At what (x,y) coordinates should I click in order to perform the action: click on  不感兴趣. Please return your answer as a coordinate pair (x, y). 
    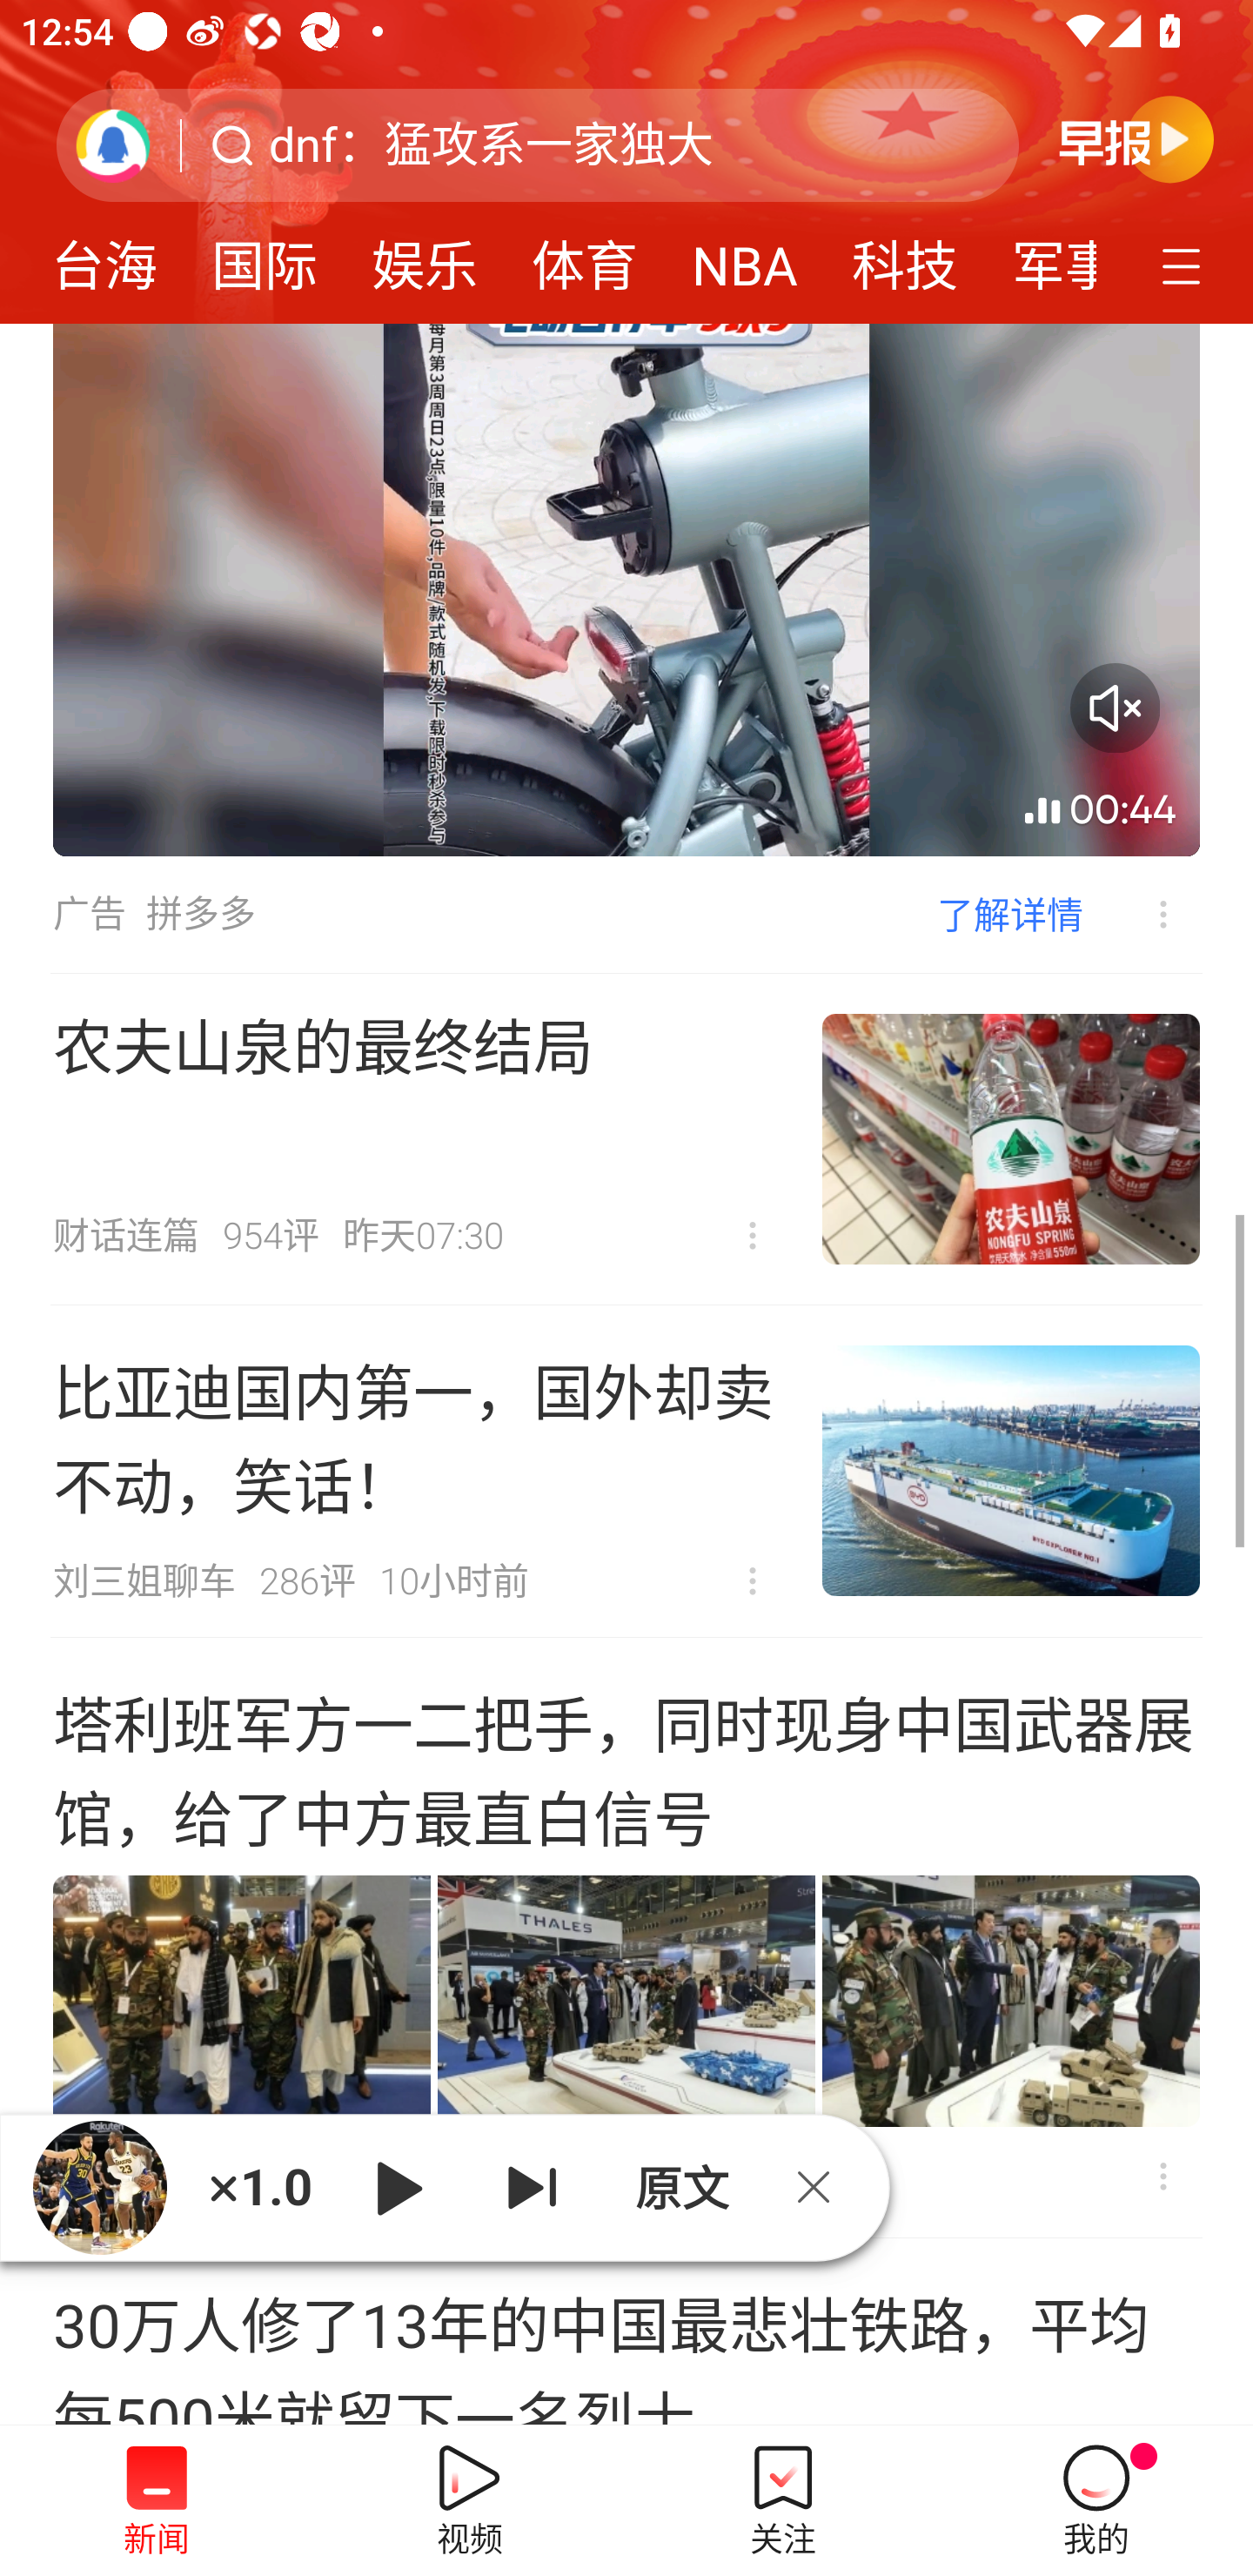
    Looking at the image, I should click on (753, 1581).